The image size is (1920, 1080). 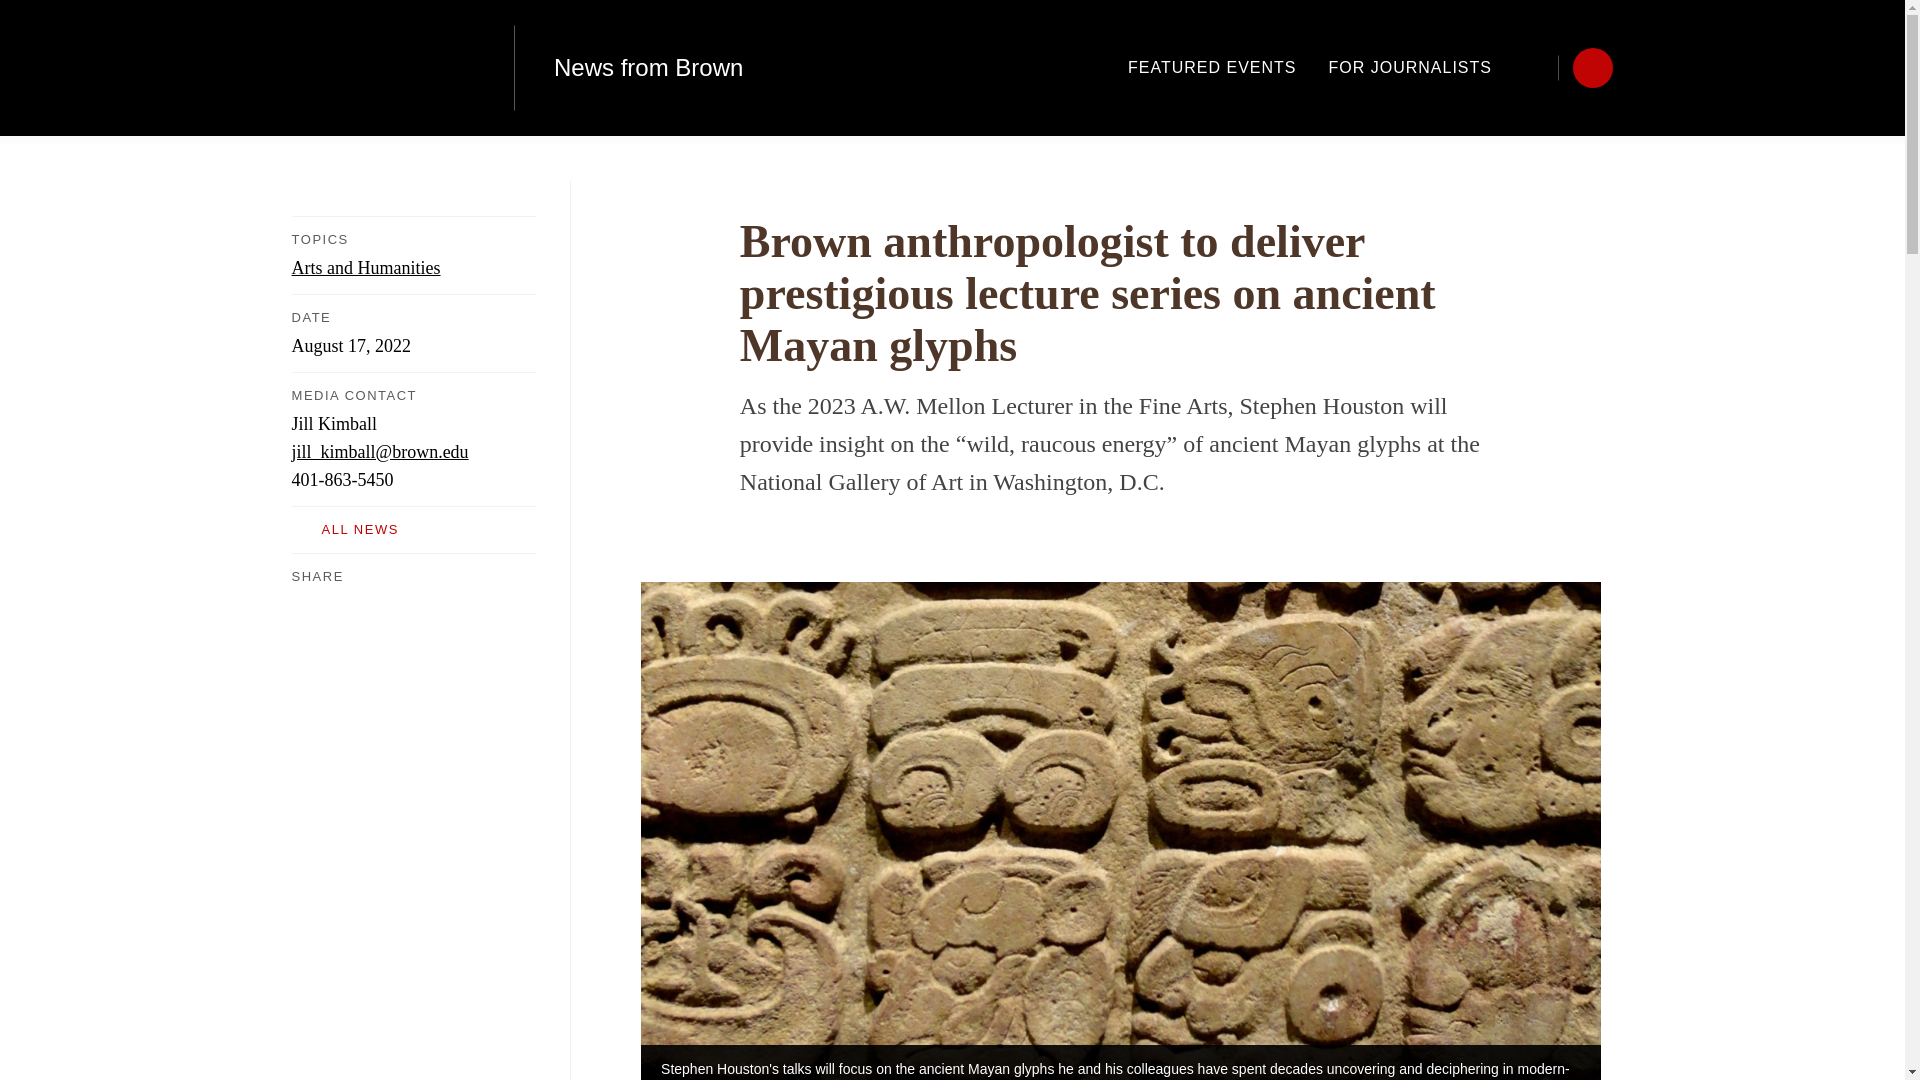 I want to click on Menu, so click(x=1592, y=67).